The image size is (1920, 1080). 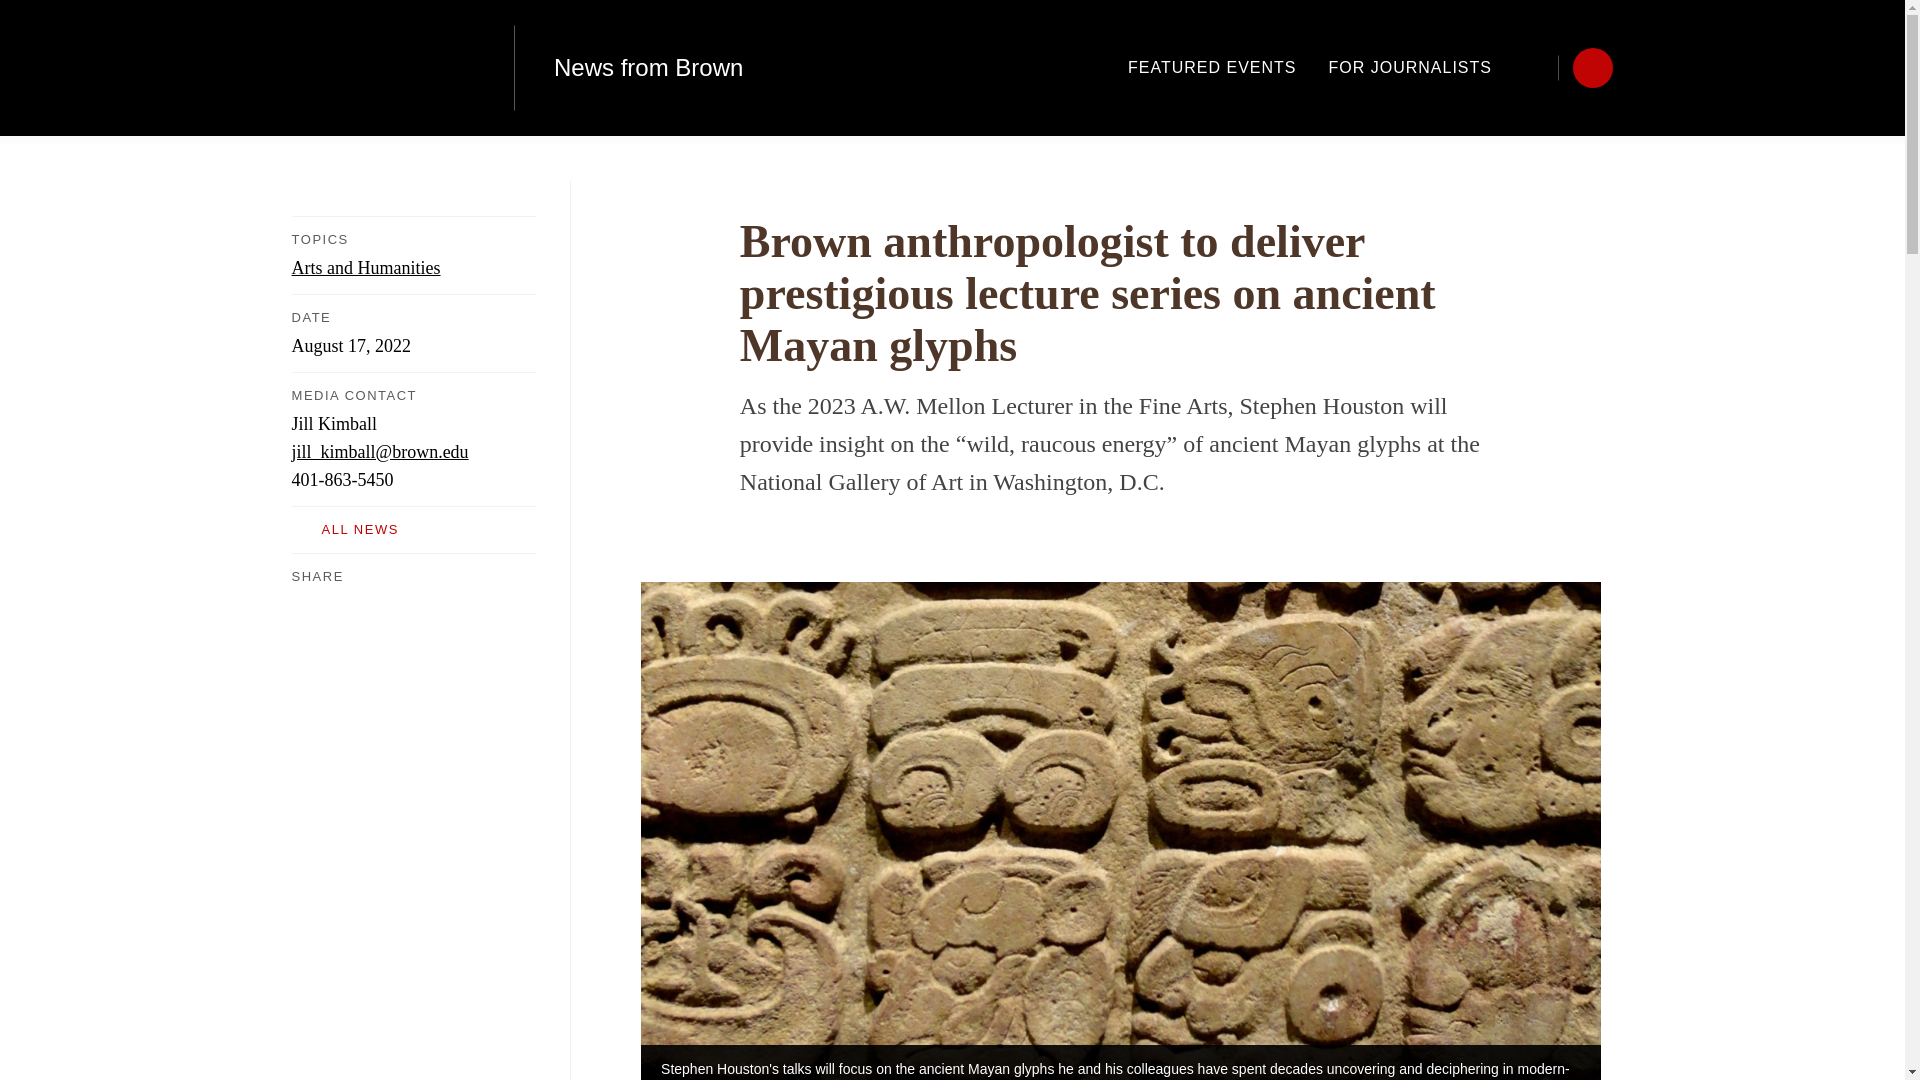 I want to click on Menu, so click(x=1592, y=67).